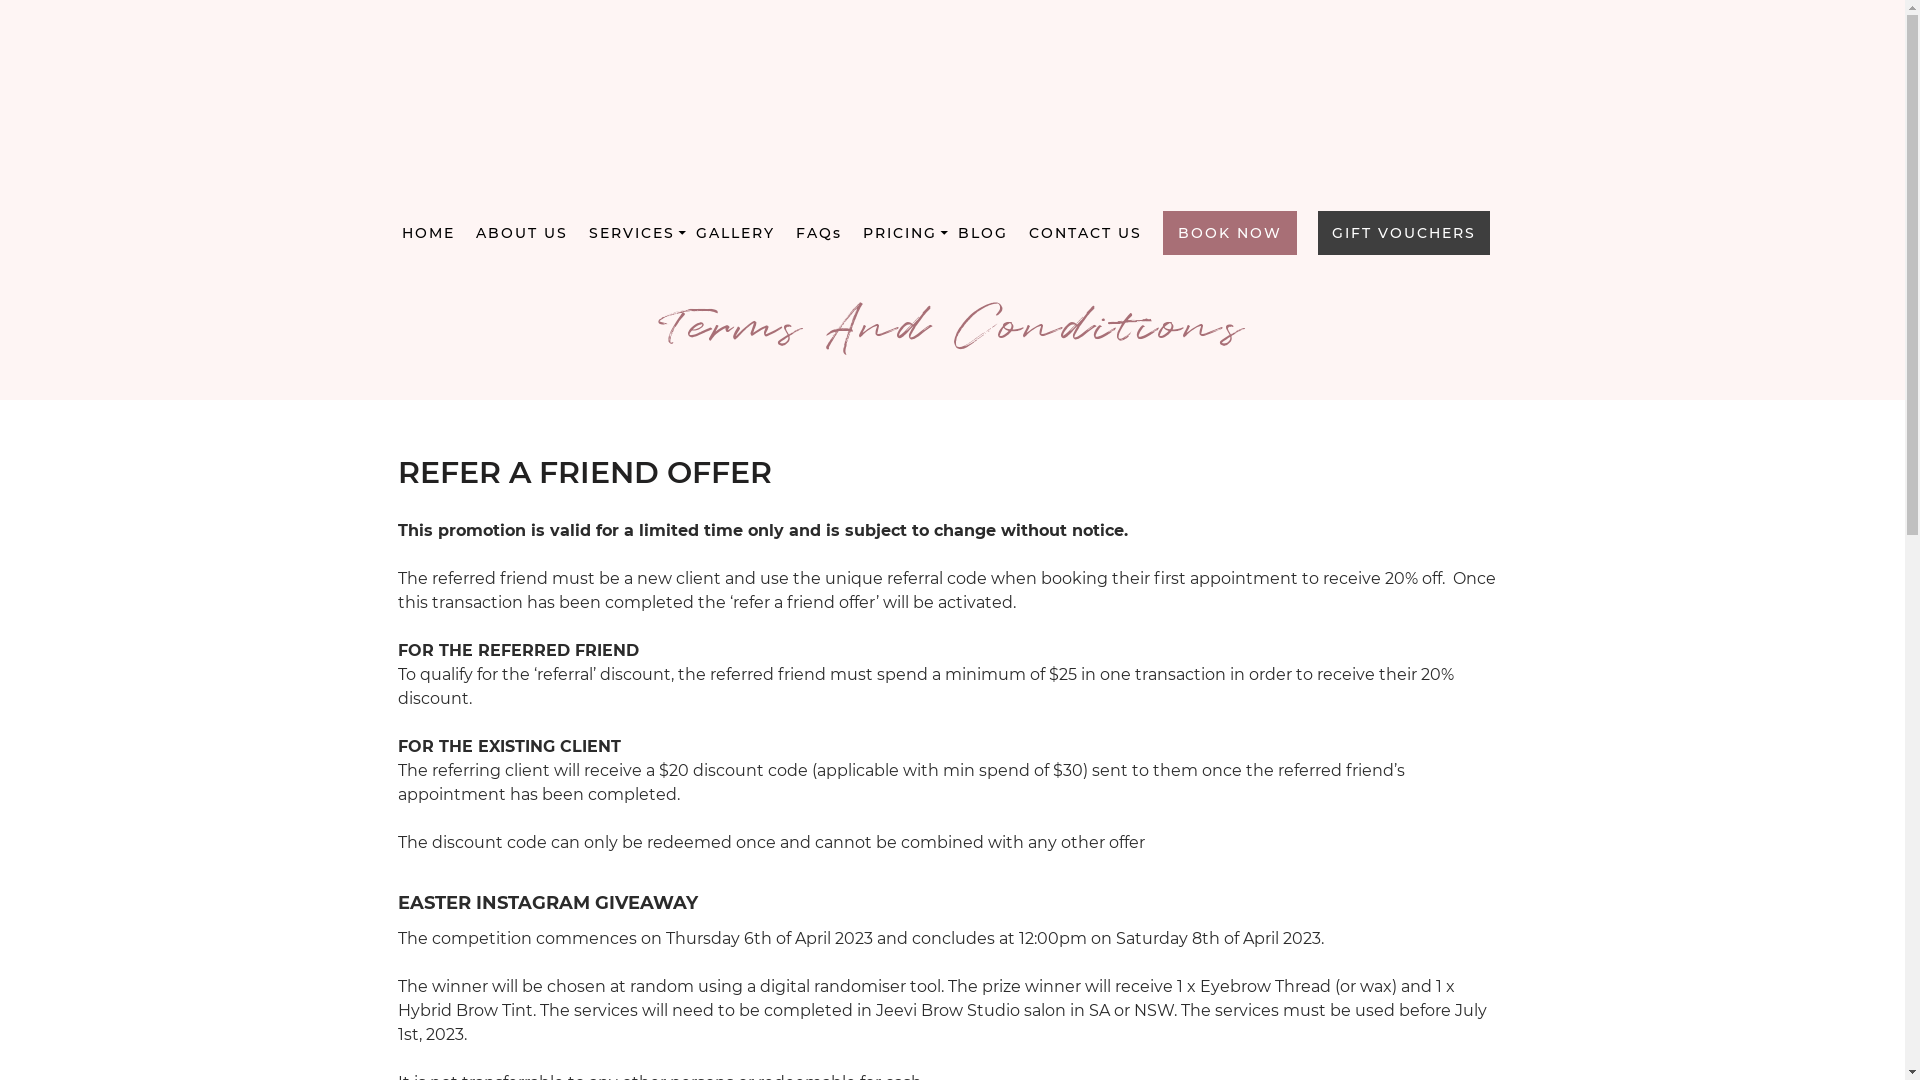  Describe the element at coordinates (632, 233) in the screenshot. I see `SERVICES` at that location.